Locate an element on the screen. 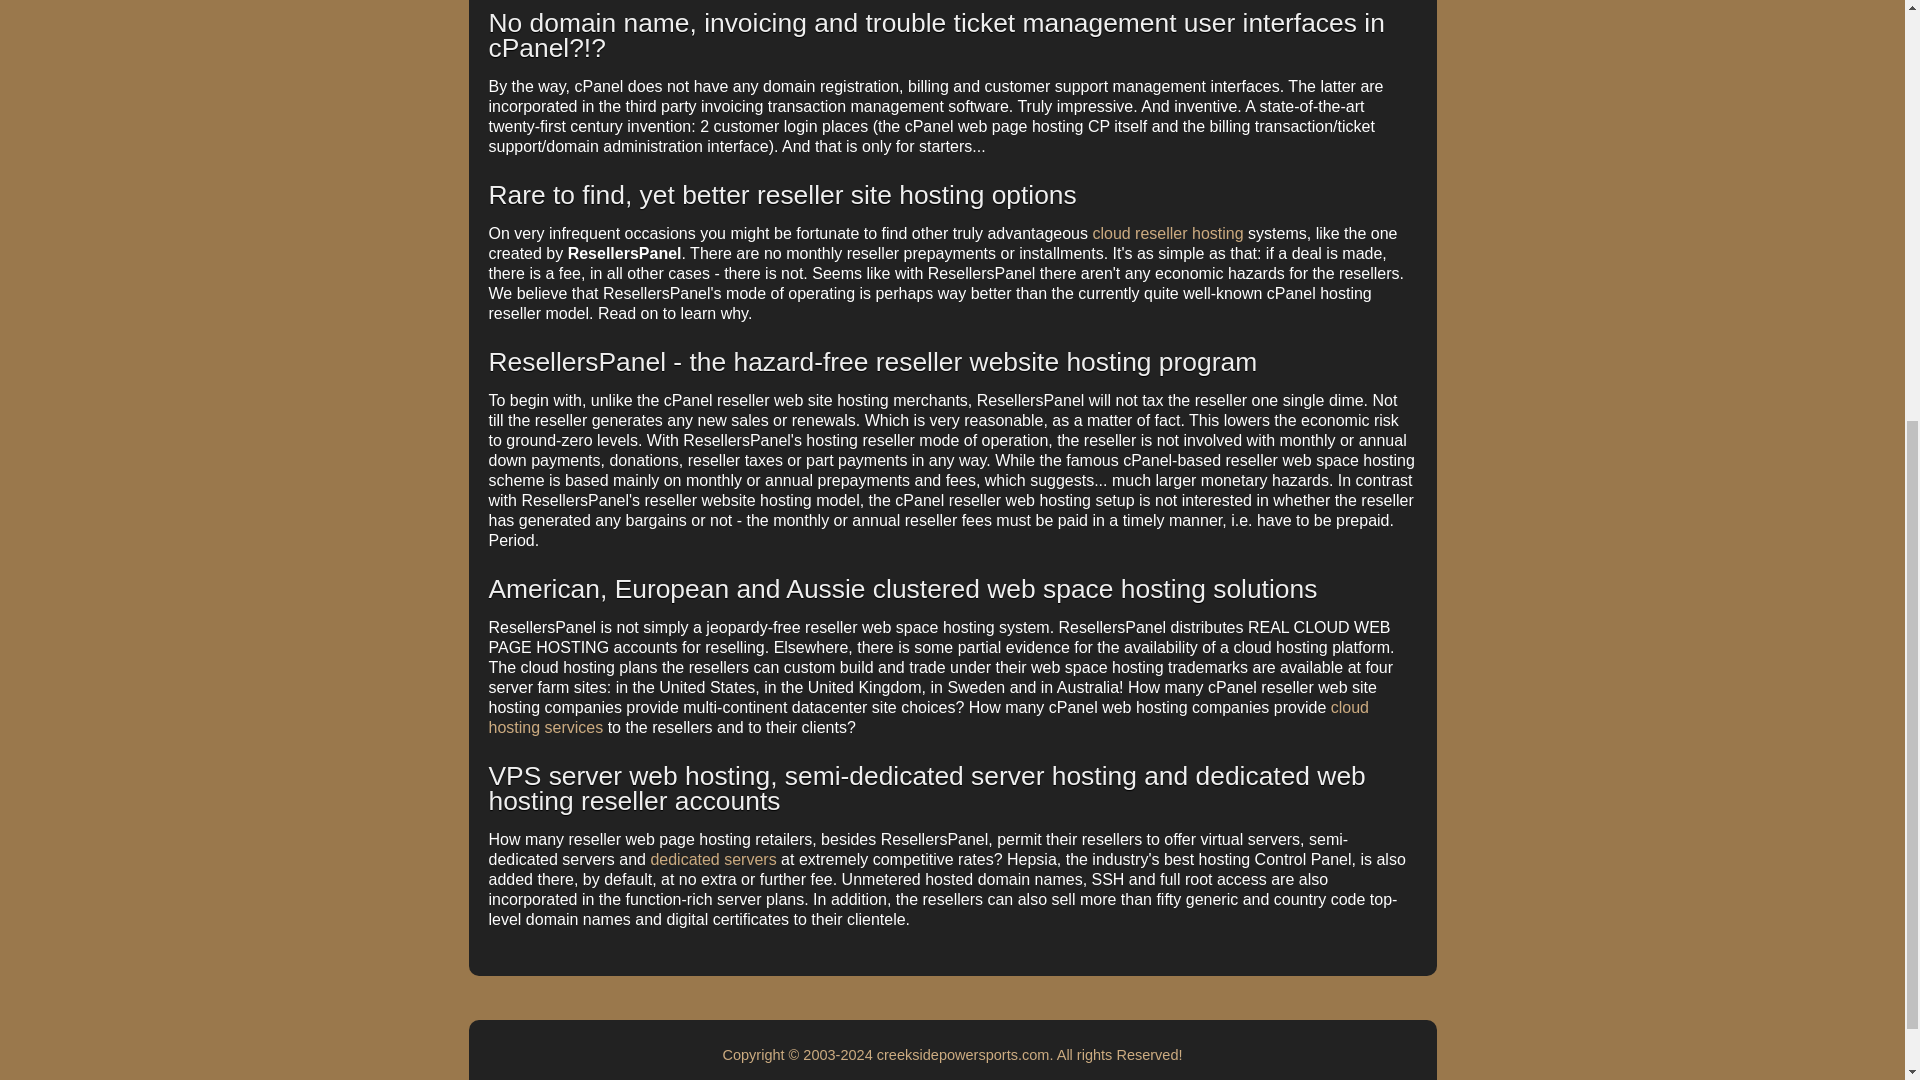 The image size is (1920, 1080). dedicated servers is located at coordinates (712, 860).